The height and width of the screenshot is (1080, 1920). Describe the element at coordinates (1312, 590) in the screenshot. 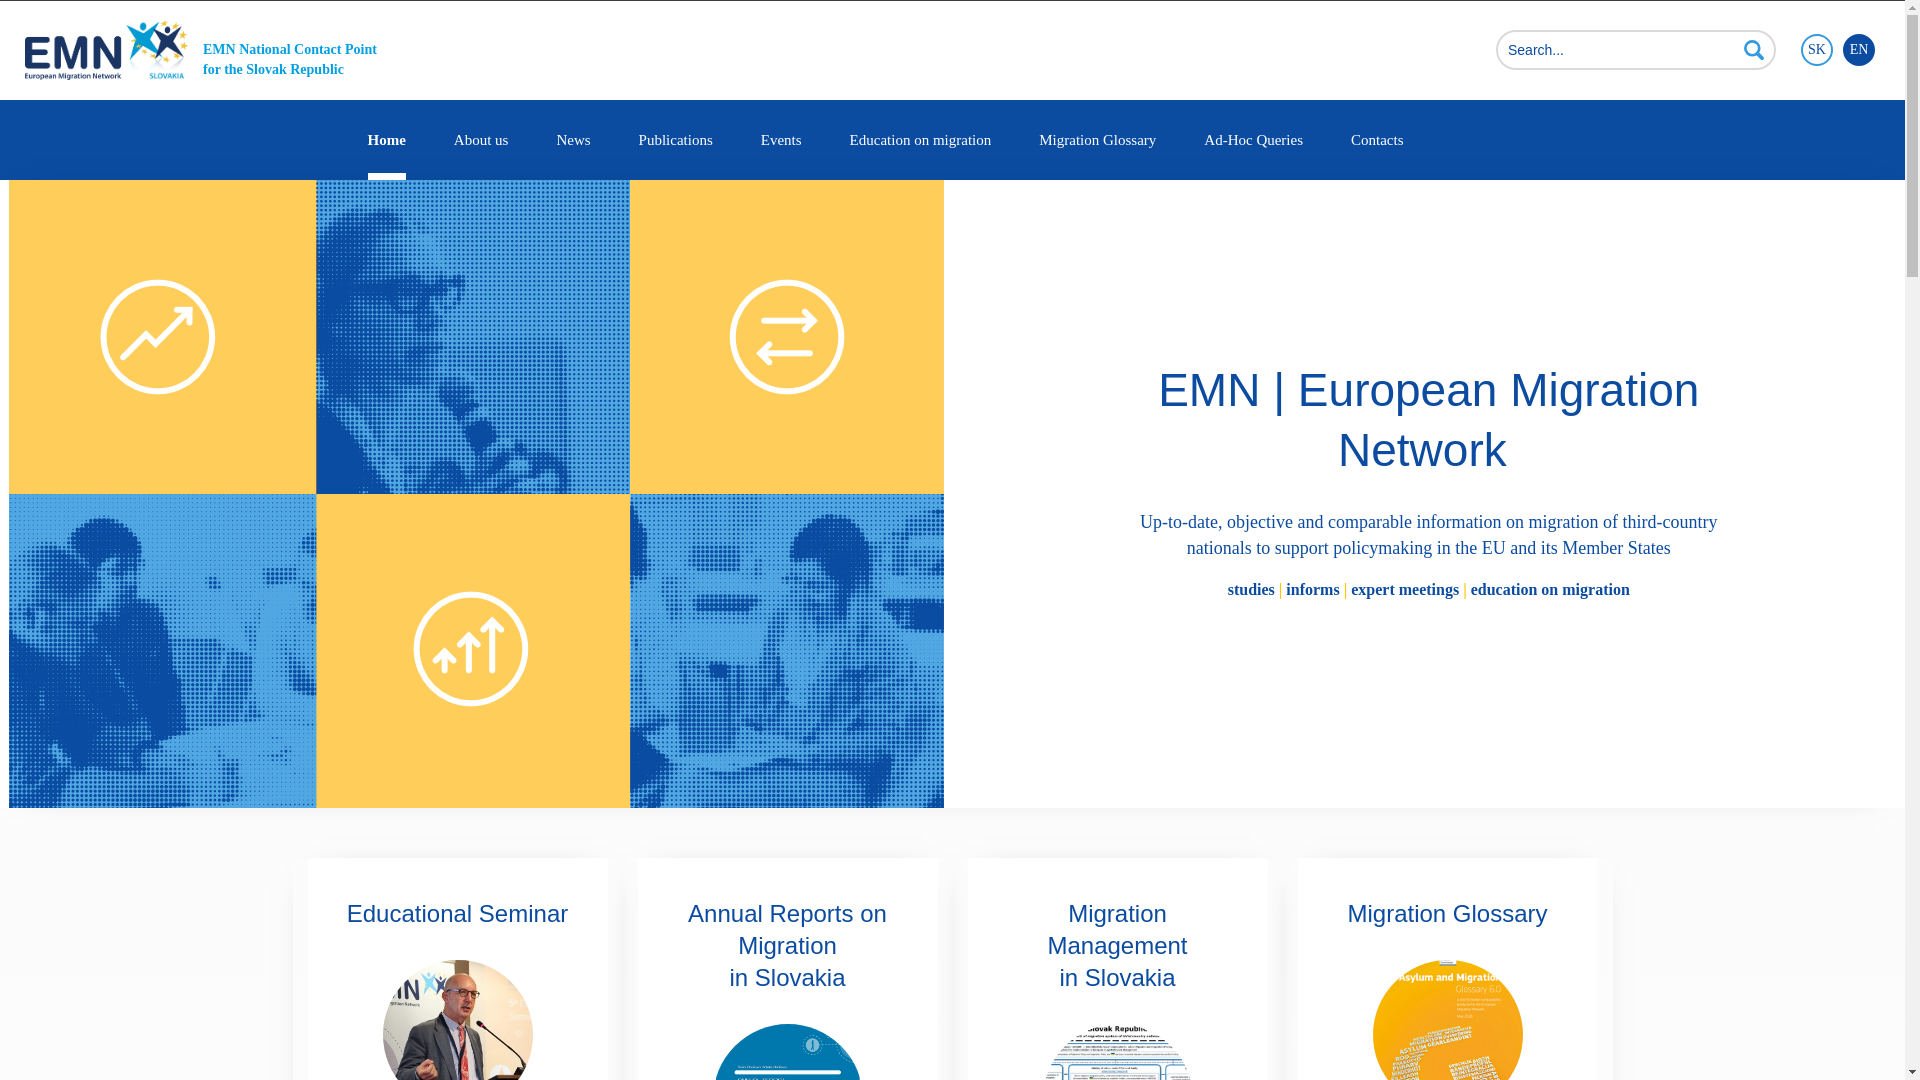

I see `informs` at that location.